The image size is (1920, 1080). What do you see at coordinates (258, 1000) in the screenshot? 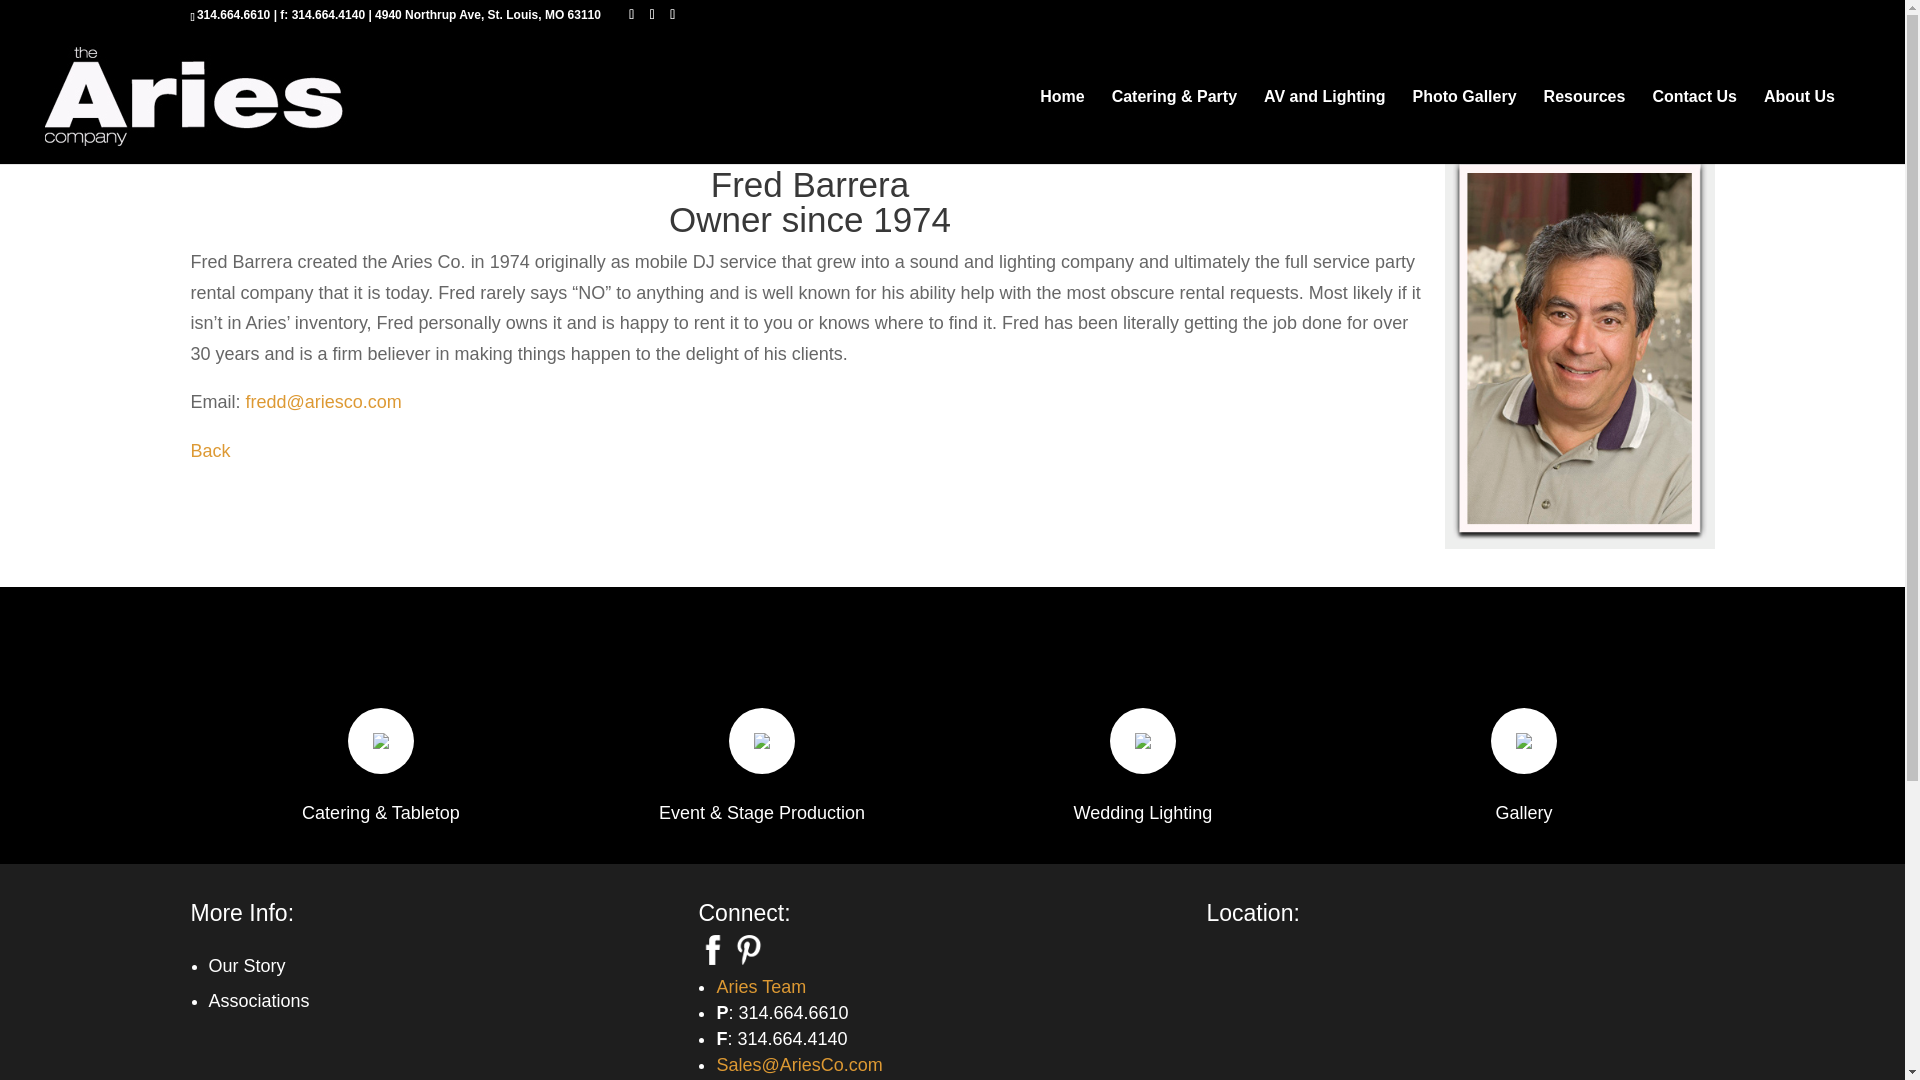
I see `Associations` at bounding box center [258, 1000].